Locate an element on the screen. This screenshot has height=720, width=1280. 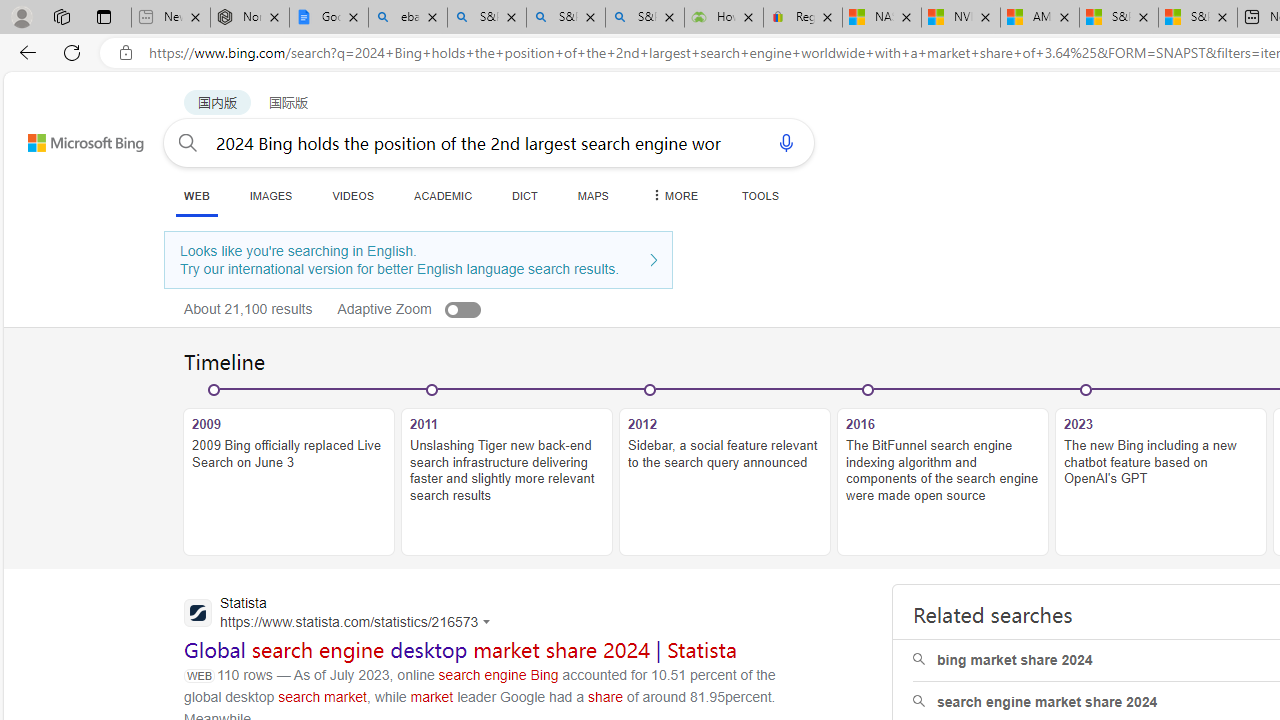
Statista is located at coordinates (342, 614).